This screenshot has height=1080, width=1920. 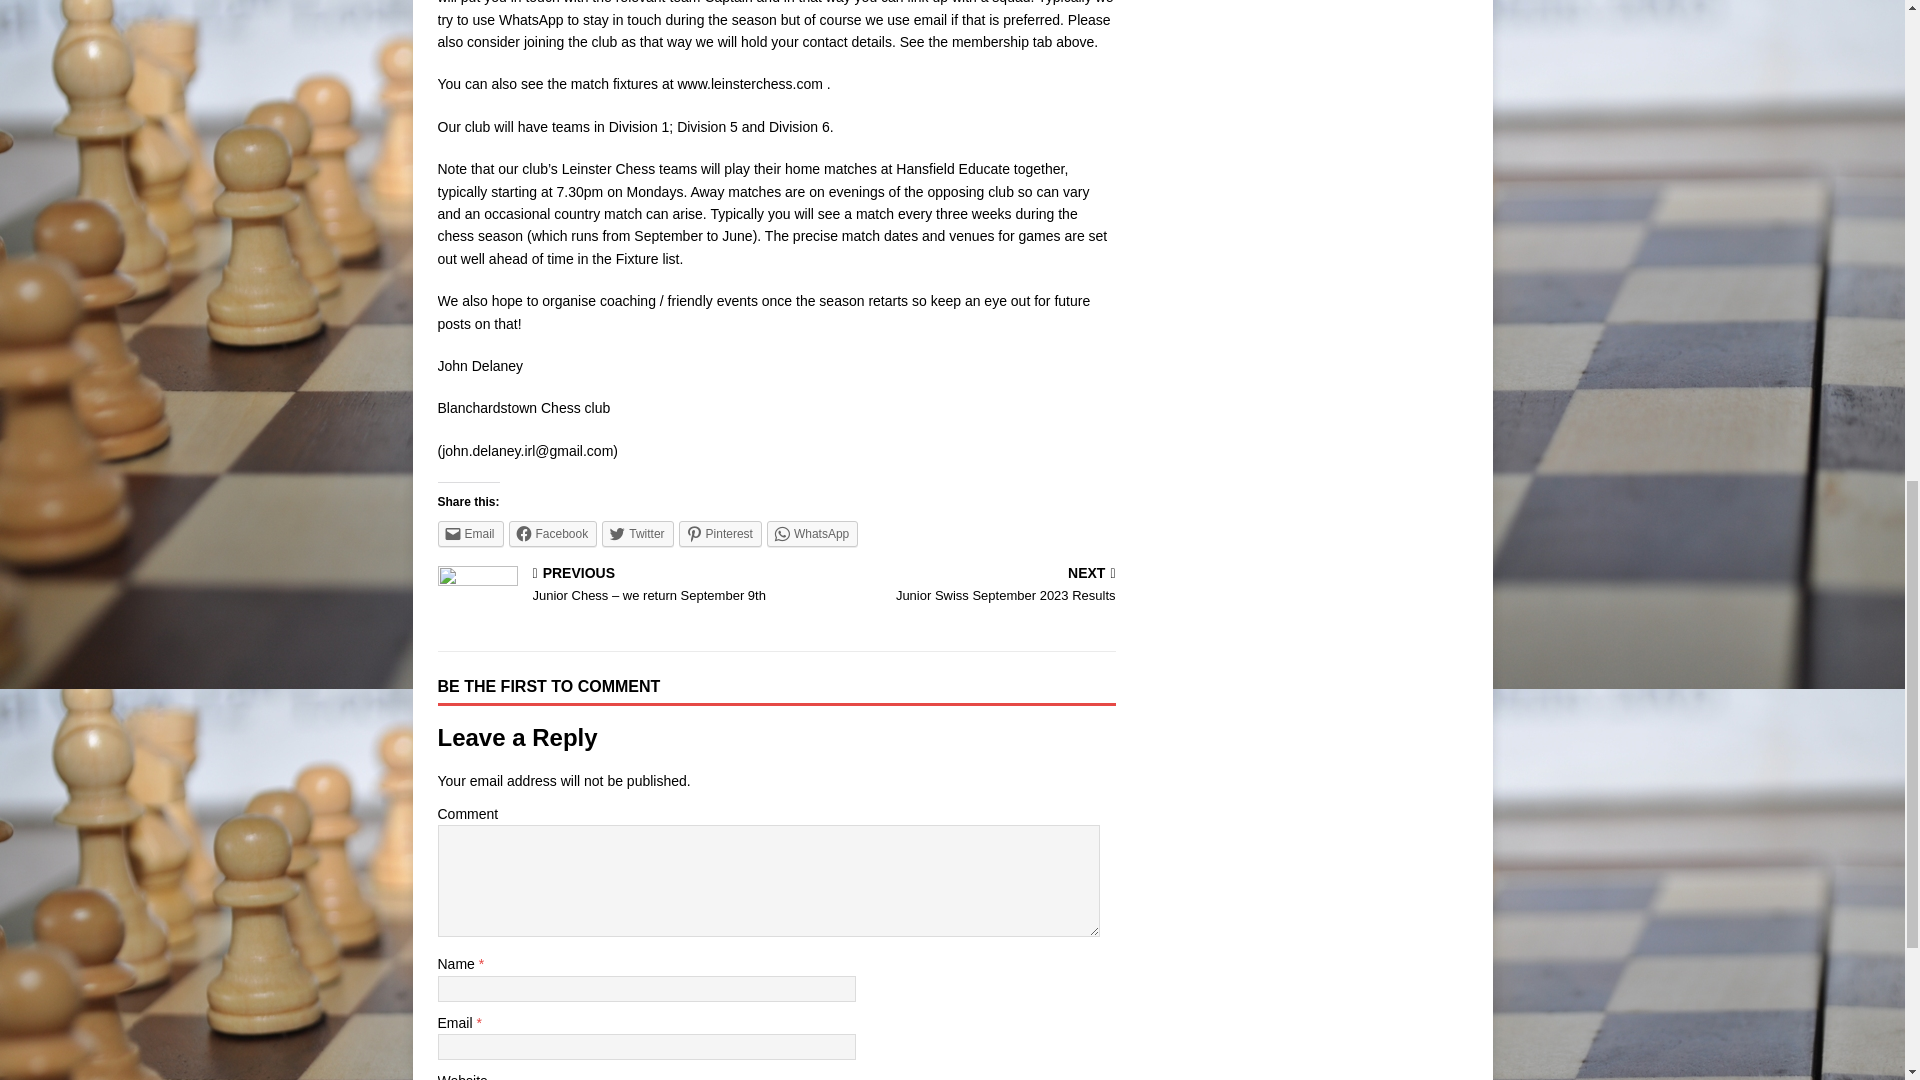 I want to click on Click to email a link to a friend, so click(x=470, y=533).